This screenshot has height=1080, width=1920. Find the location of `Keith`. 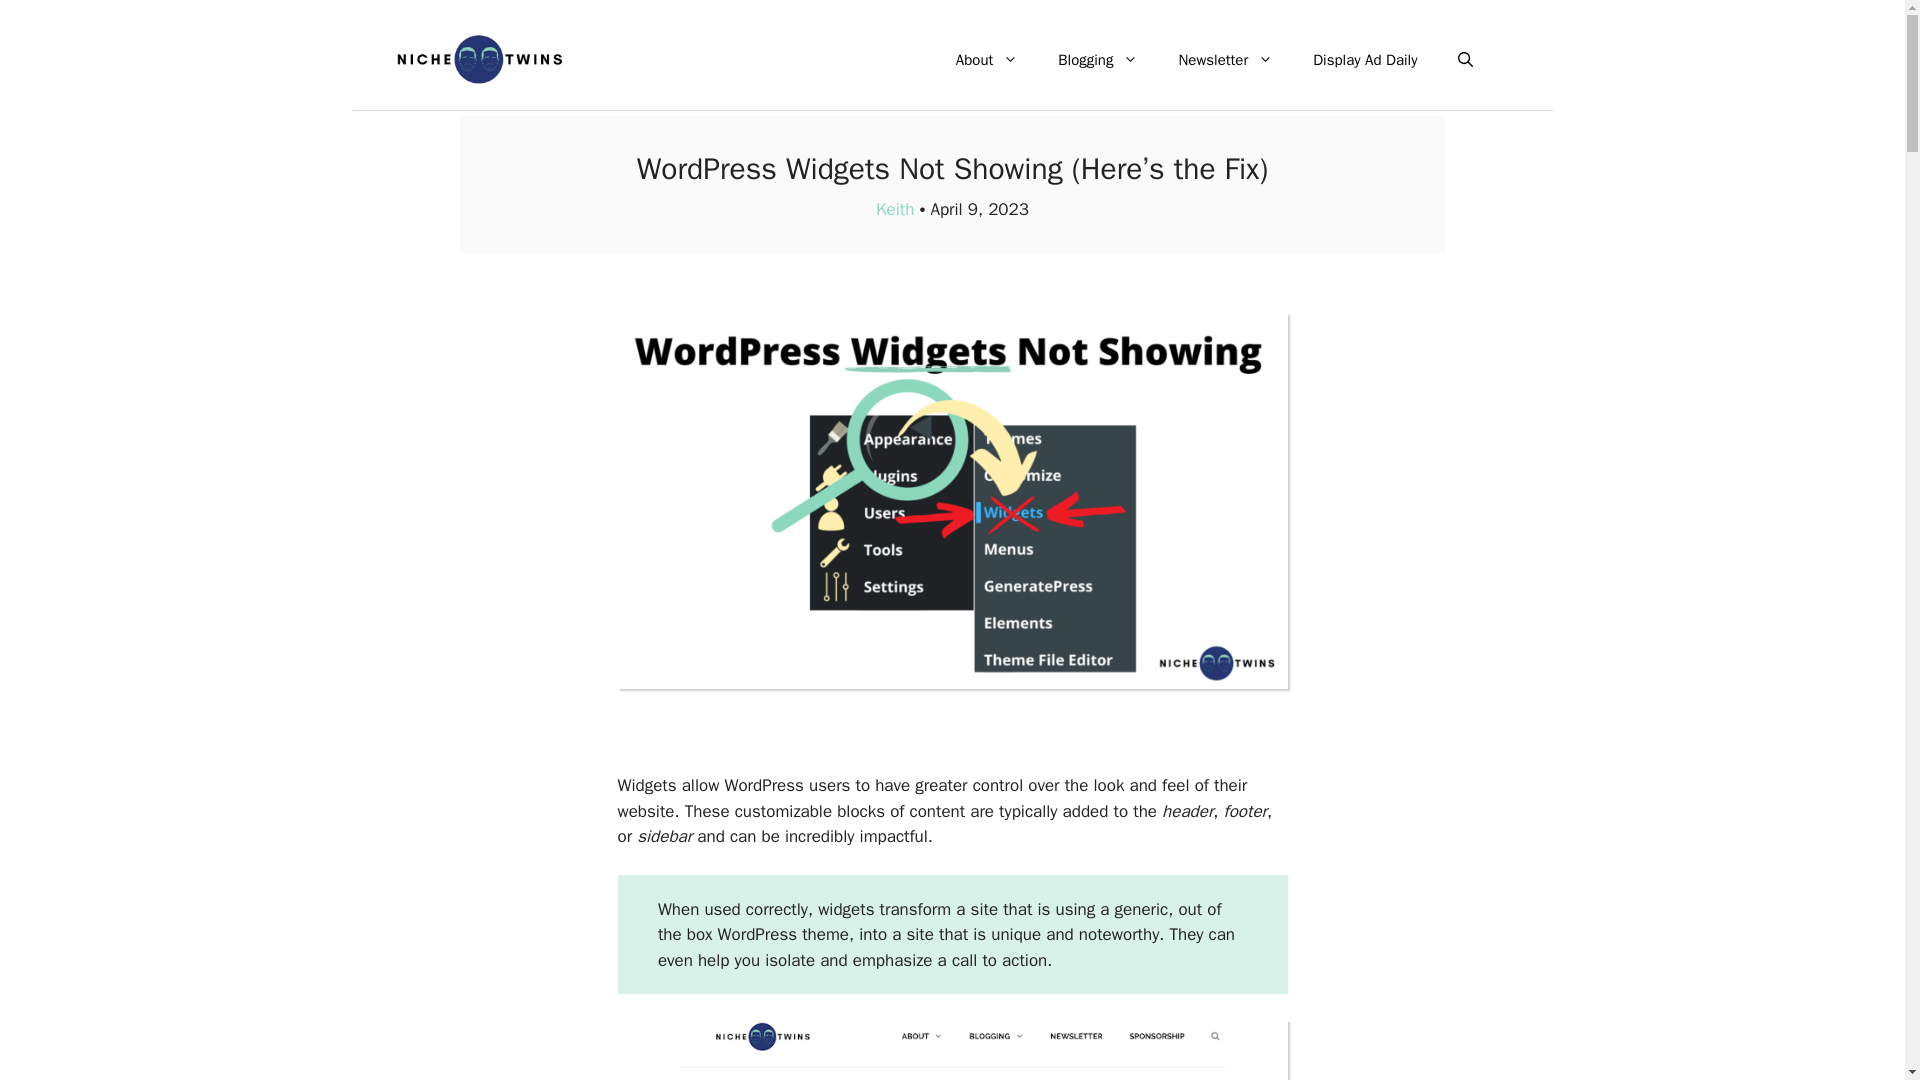

Keith is located at coordinates (894, 209).